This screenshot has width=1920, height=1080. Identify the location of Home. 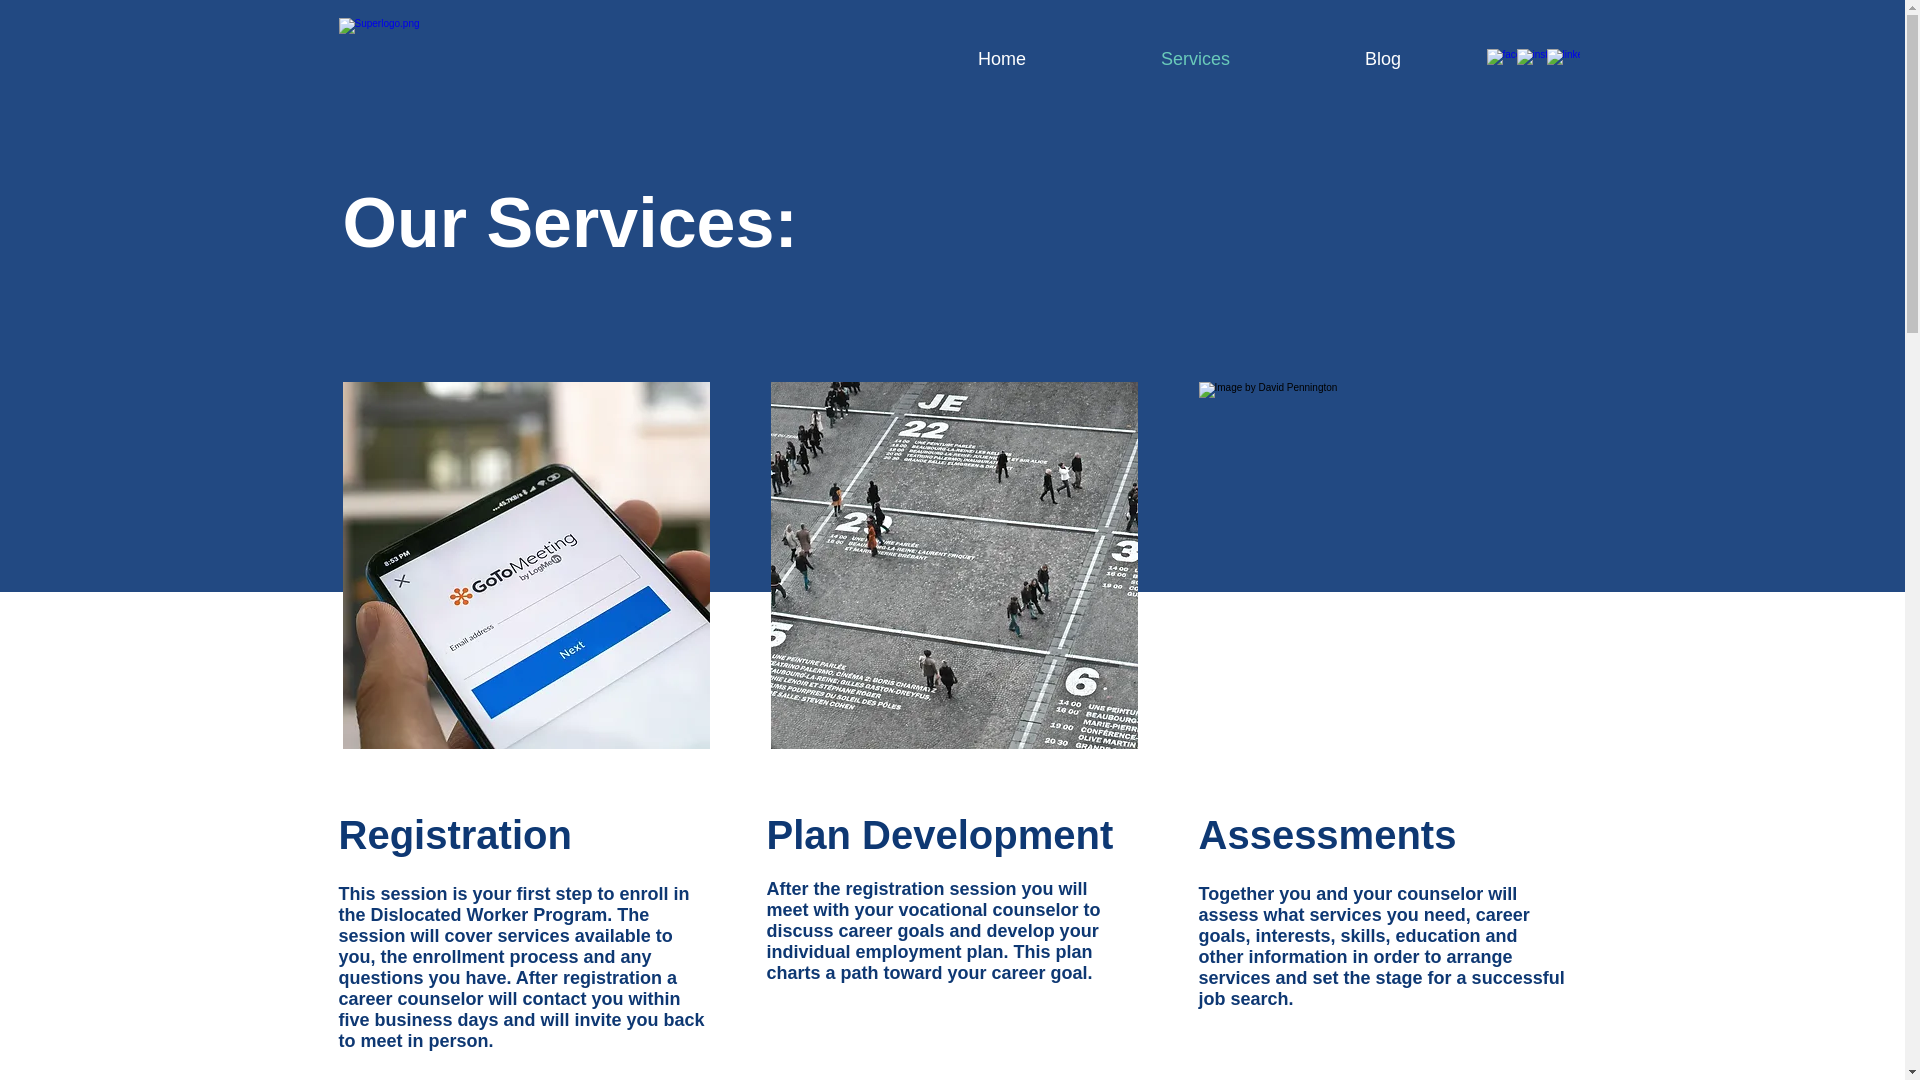
(1001, 59).